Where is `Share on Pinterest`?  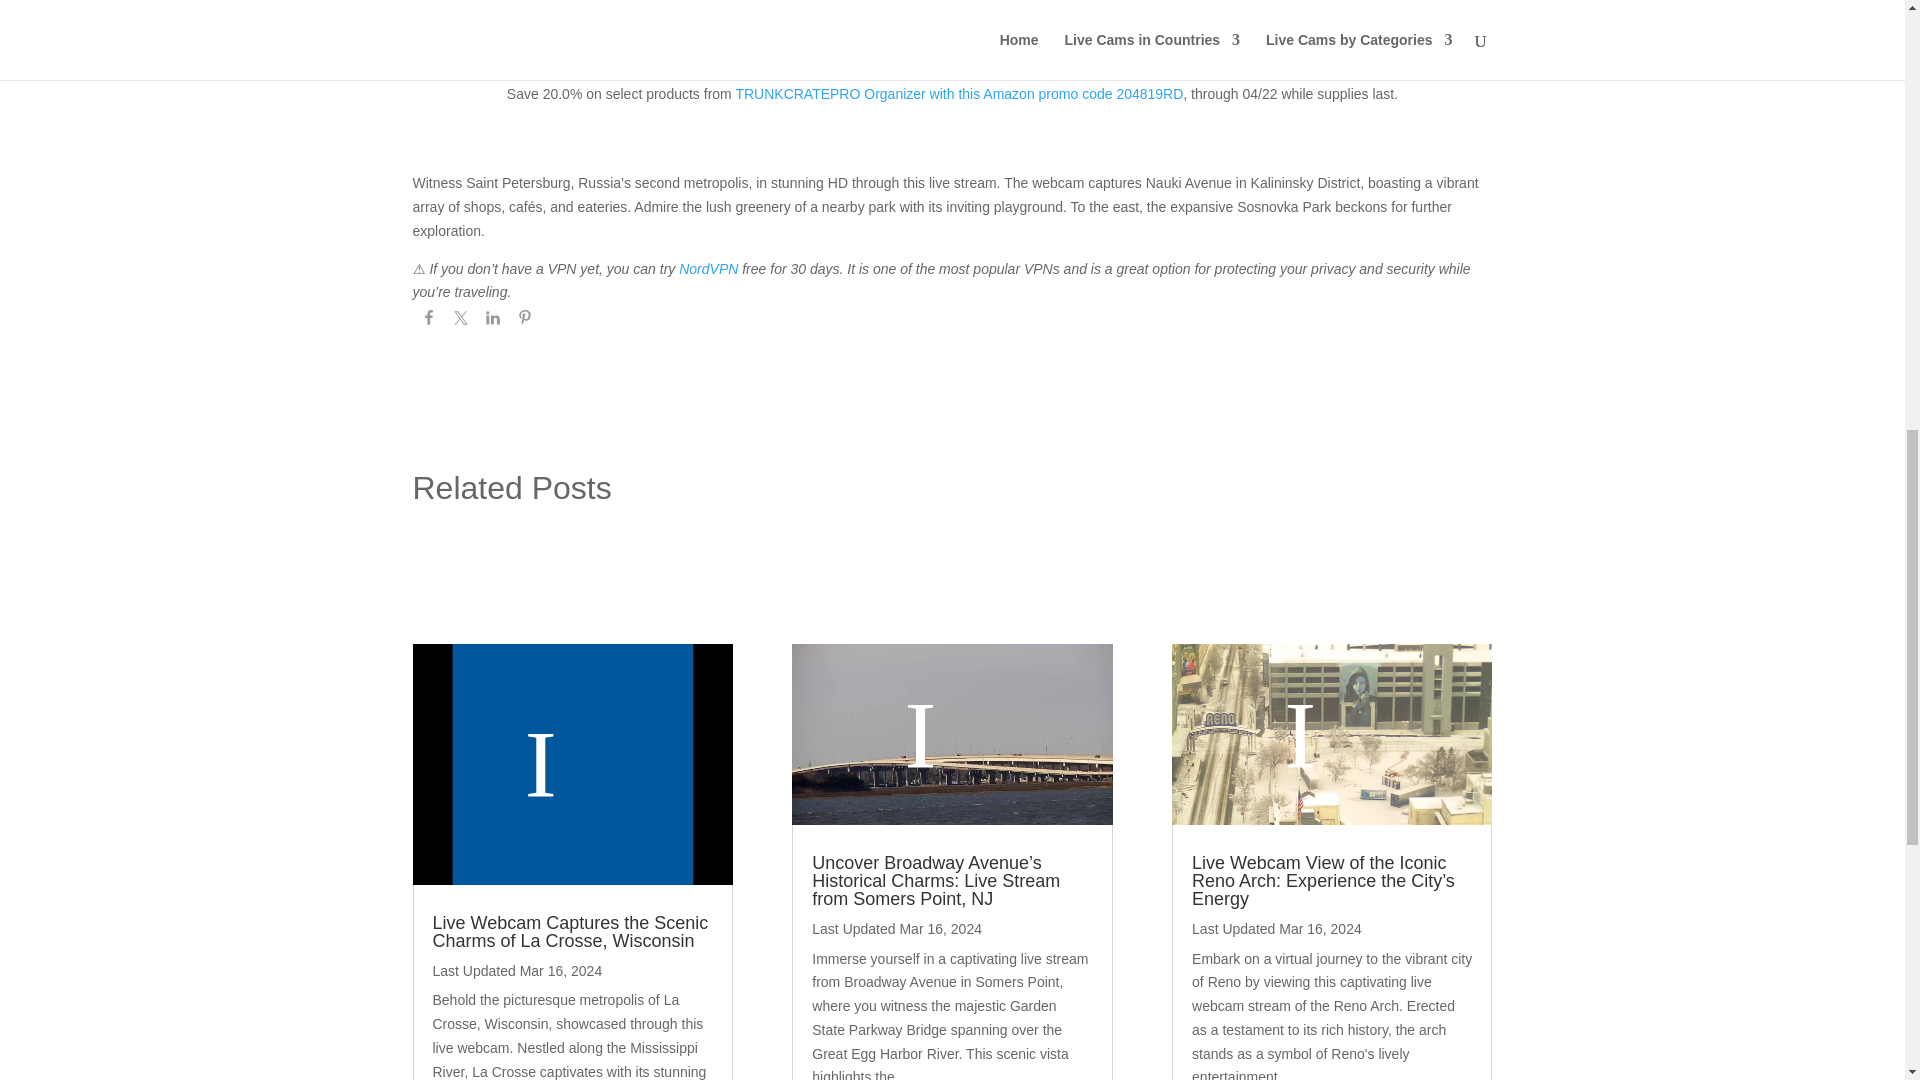 Share on Pinterest is located at coordinates (524, 320).